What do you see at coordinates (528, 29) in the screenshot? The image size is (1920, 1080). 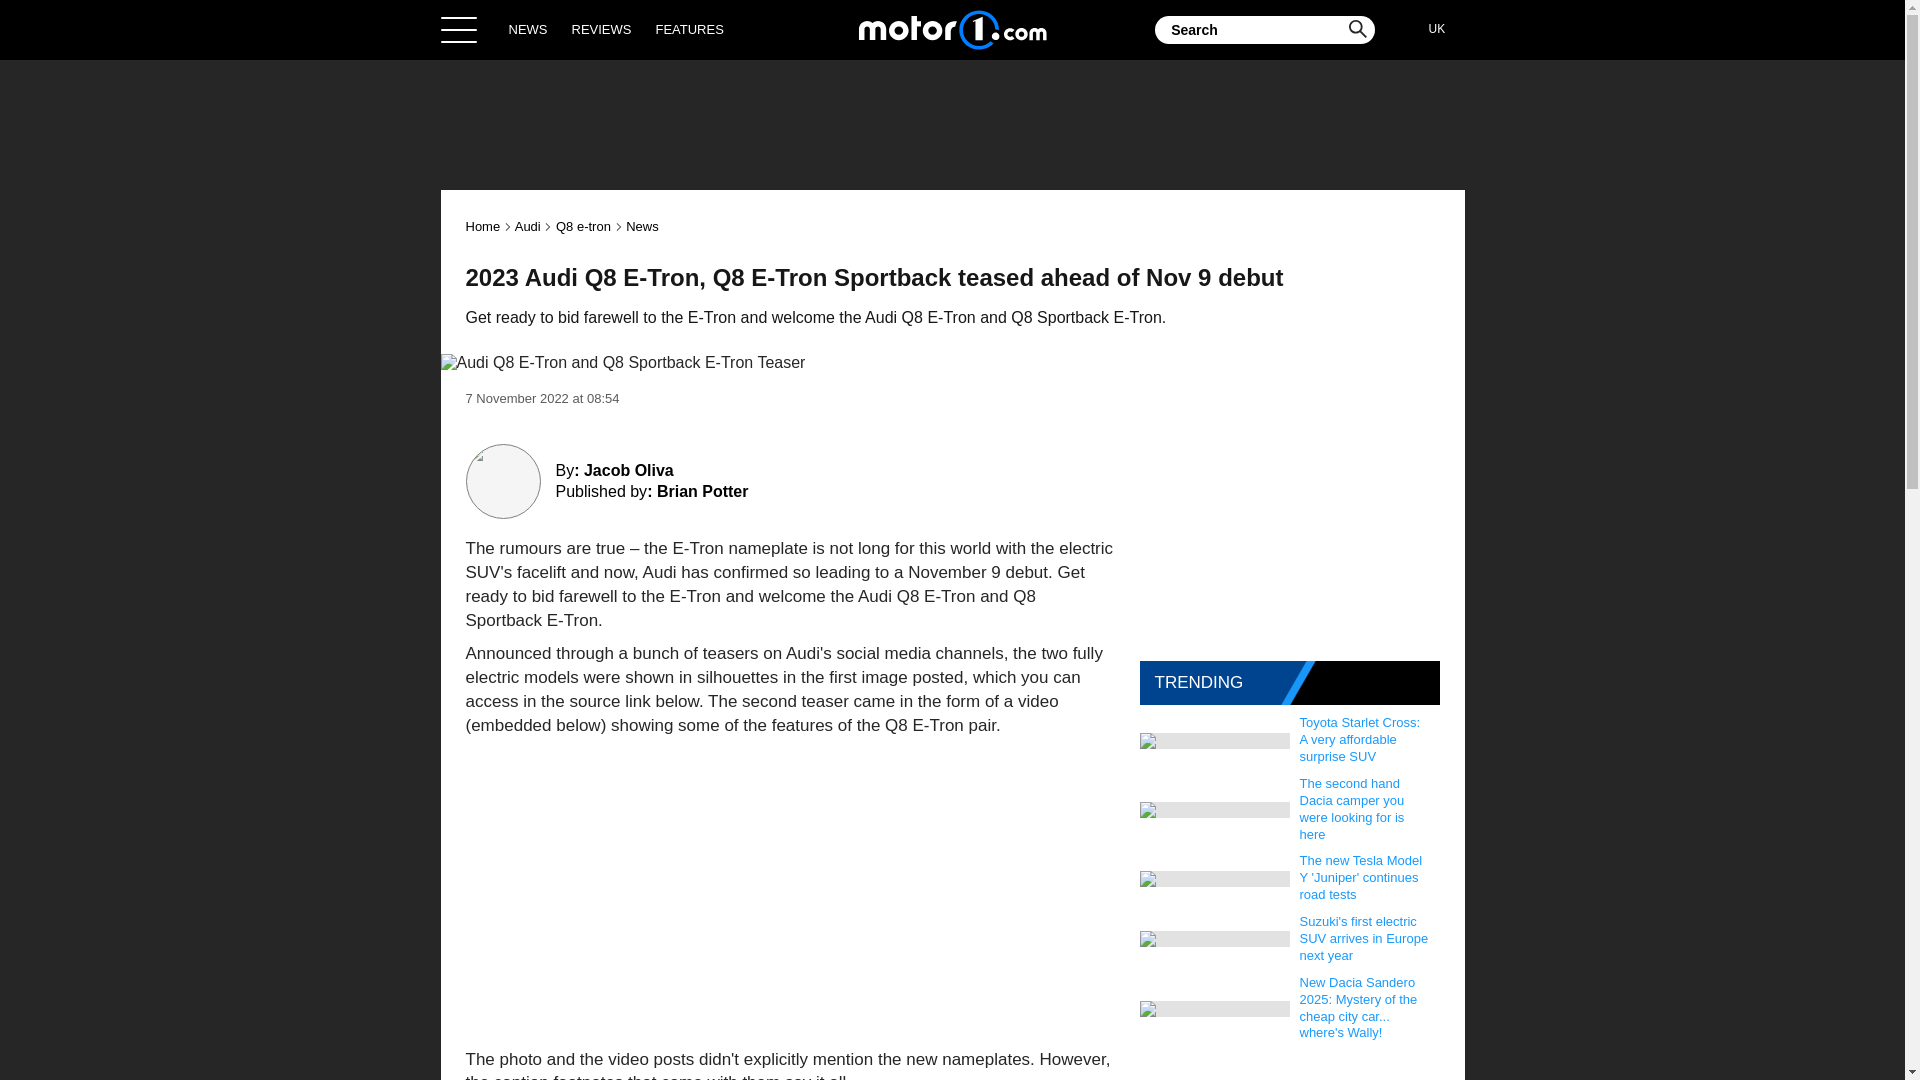 I see `NEWS` at bounding box center [528, 29].